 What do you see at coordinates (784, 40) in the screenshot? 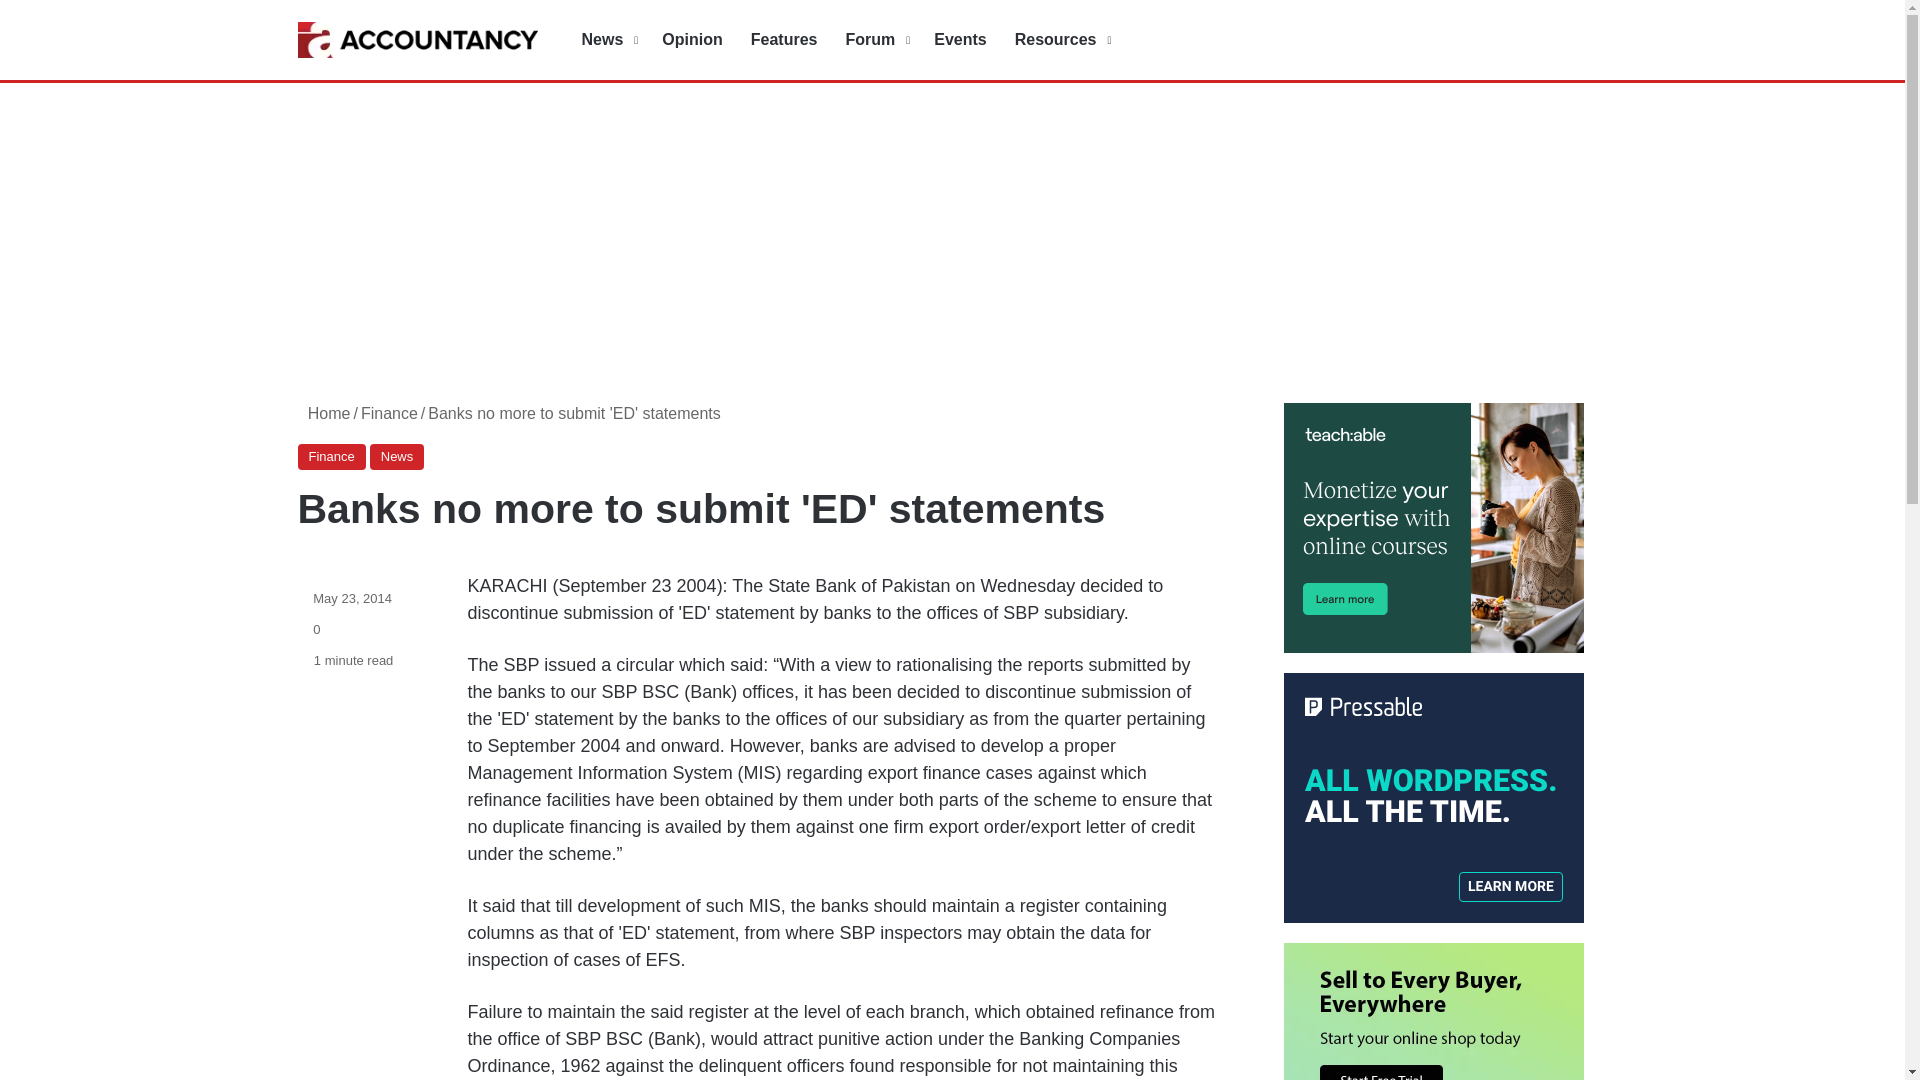
I see `Features` at bounding box center [784, 40].